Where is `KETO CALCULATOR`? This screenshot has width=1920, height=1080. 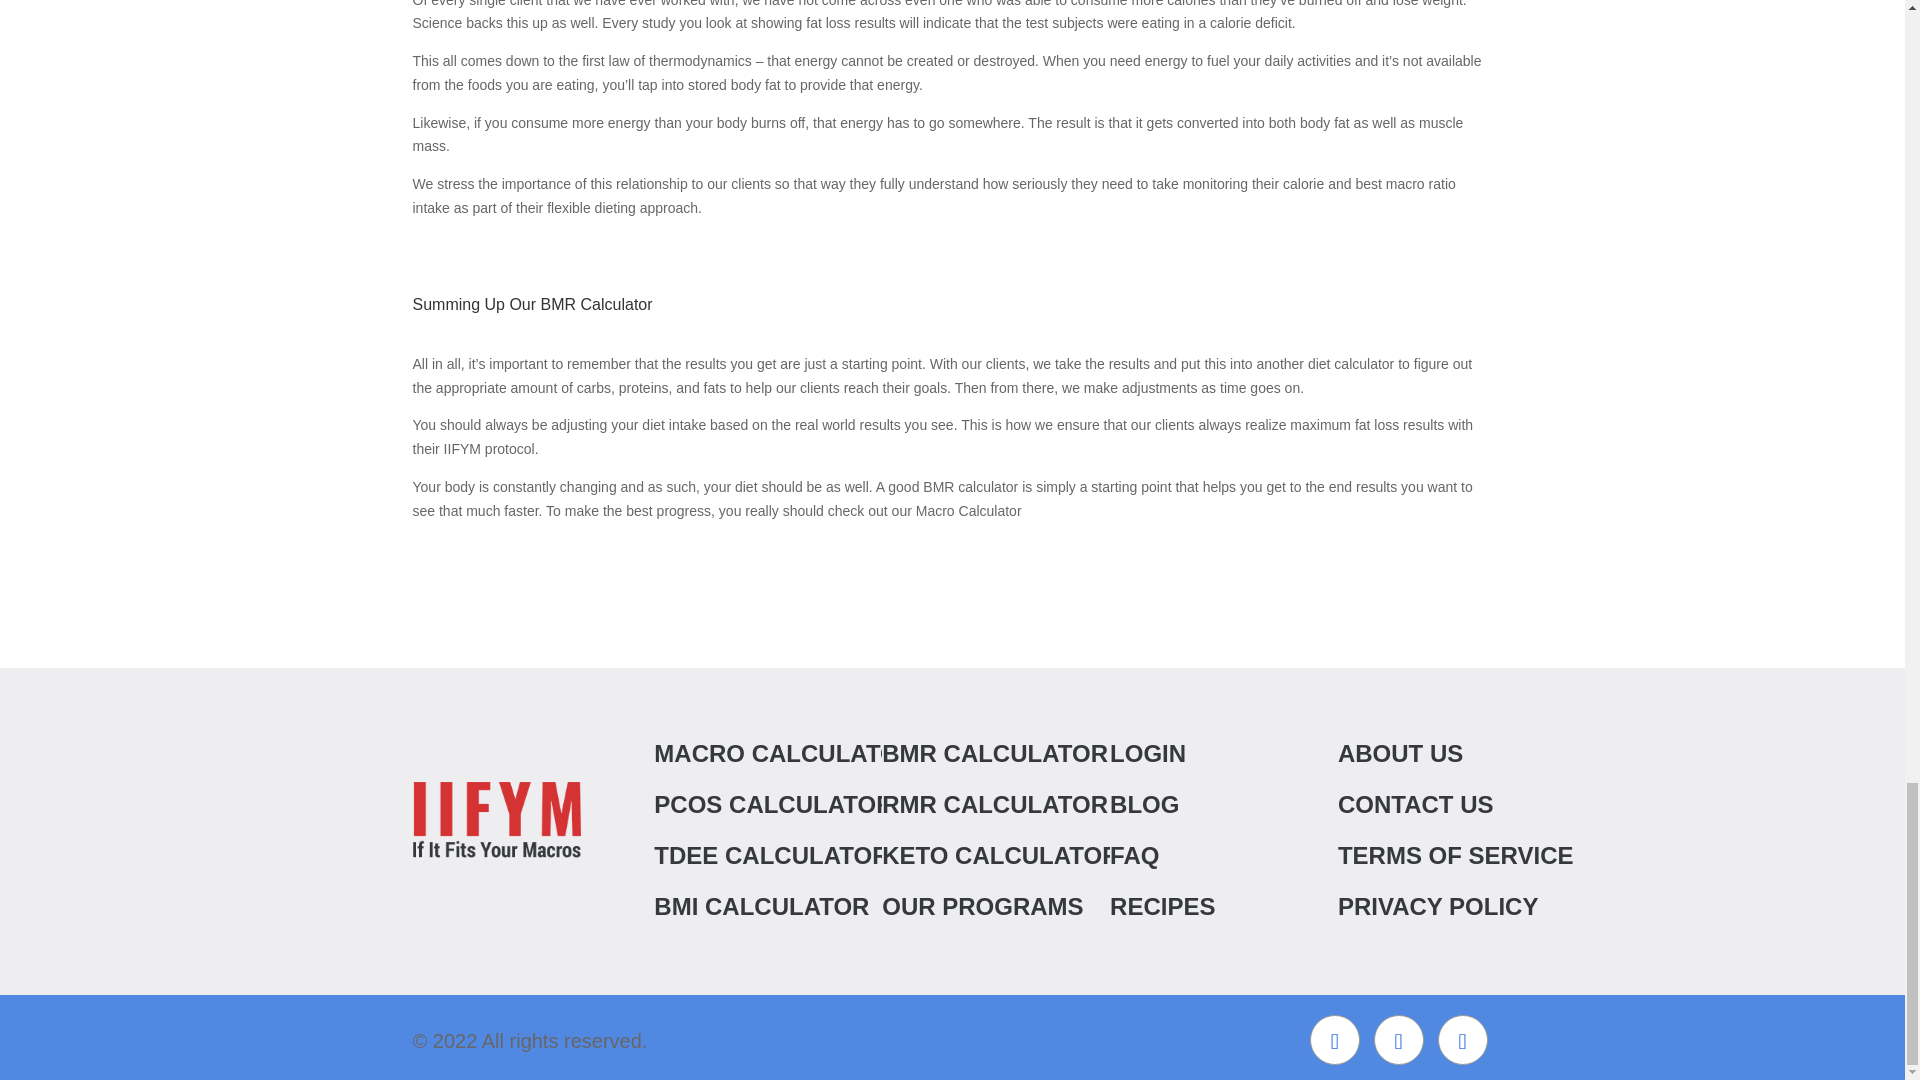 KETO CALCULATOR is located at coordinates (1025, 856).